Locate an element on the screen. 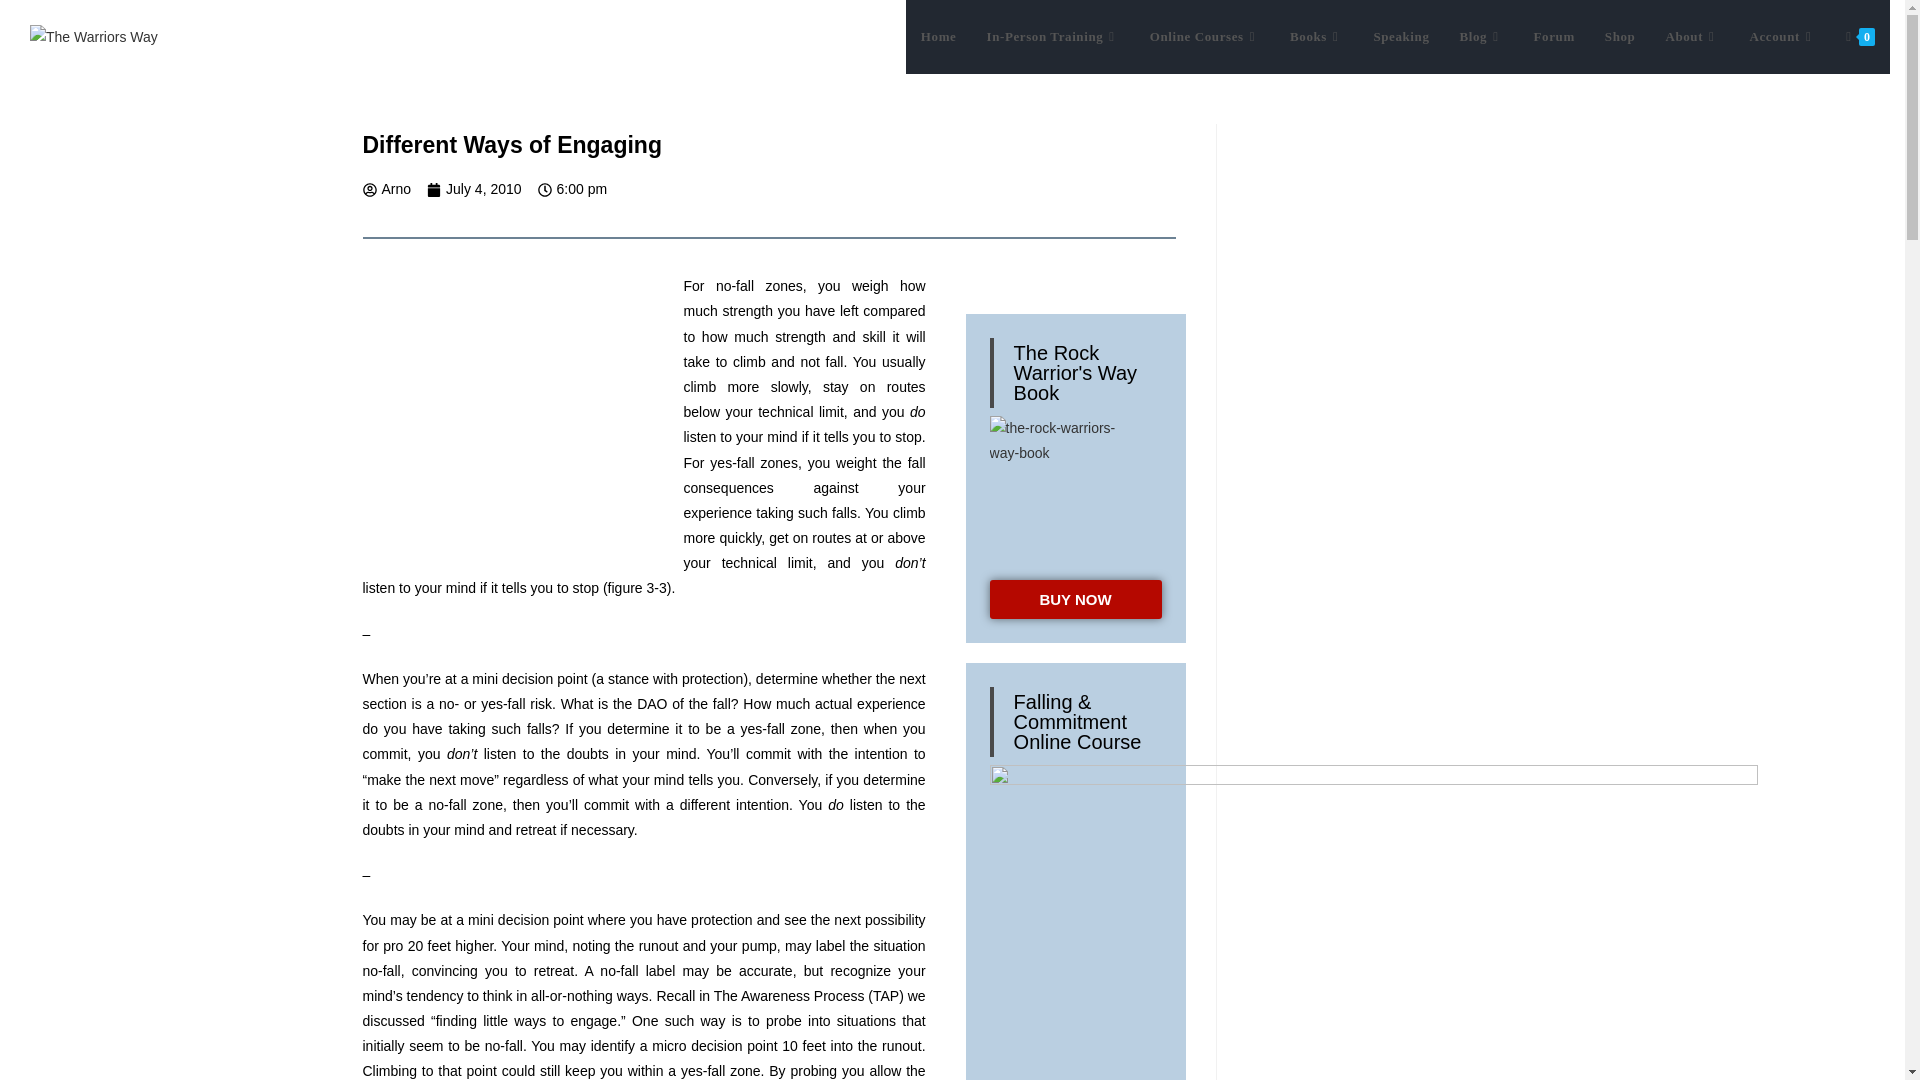  Online Courses is located at coordinates (1204, 37).